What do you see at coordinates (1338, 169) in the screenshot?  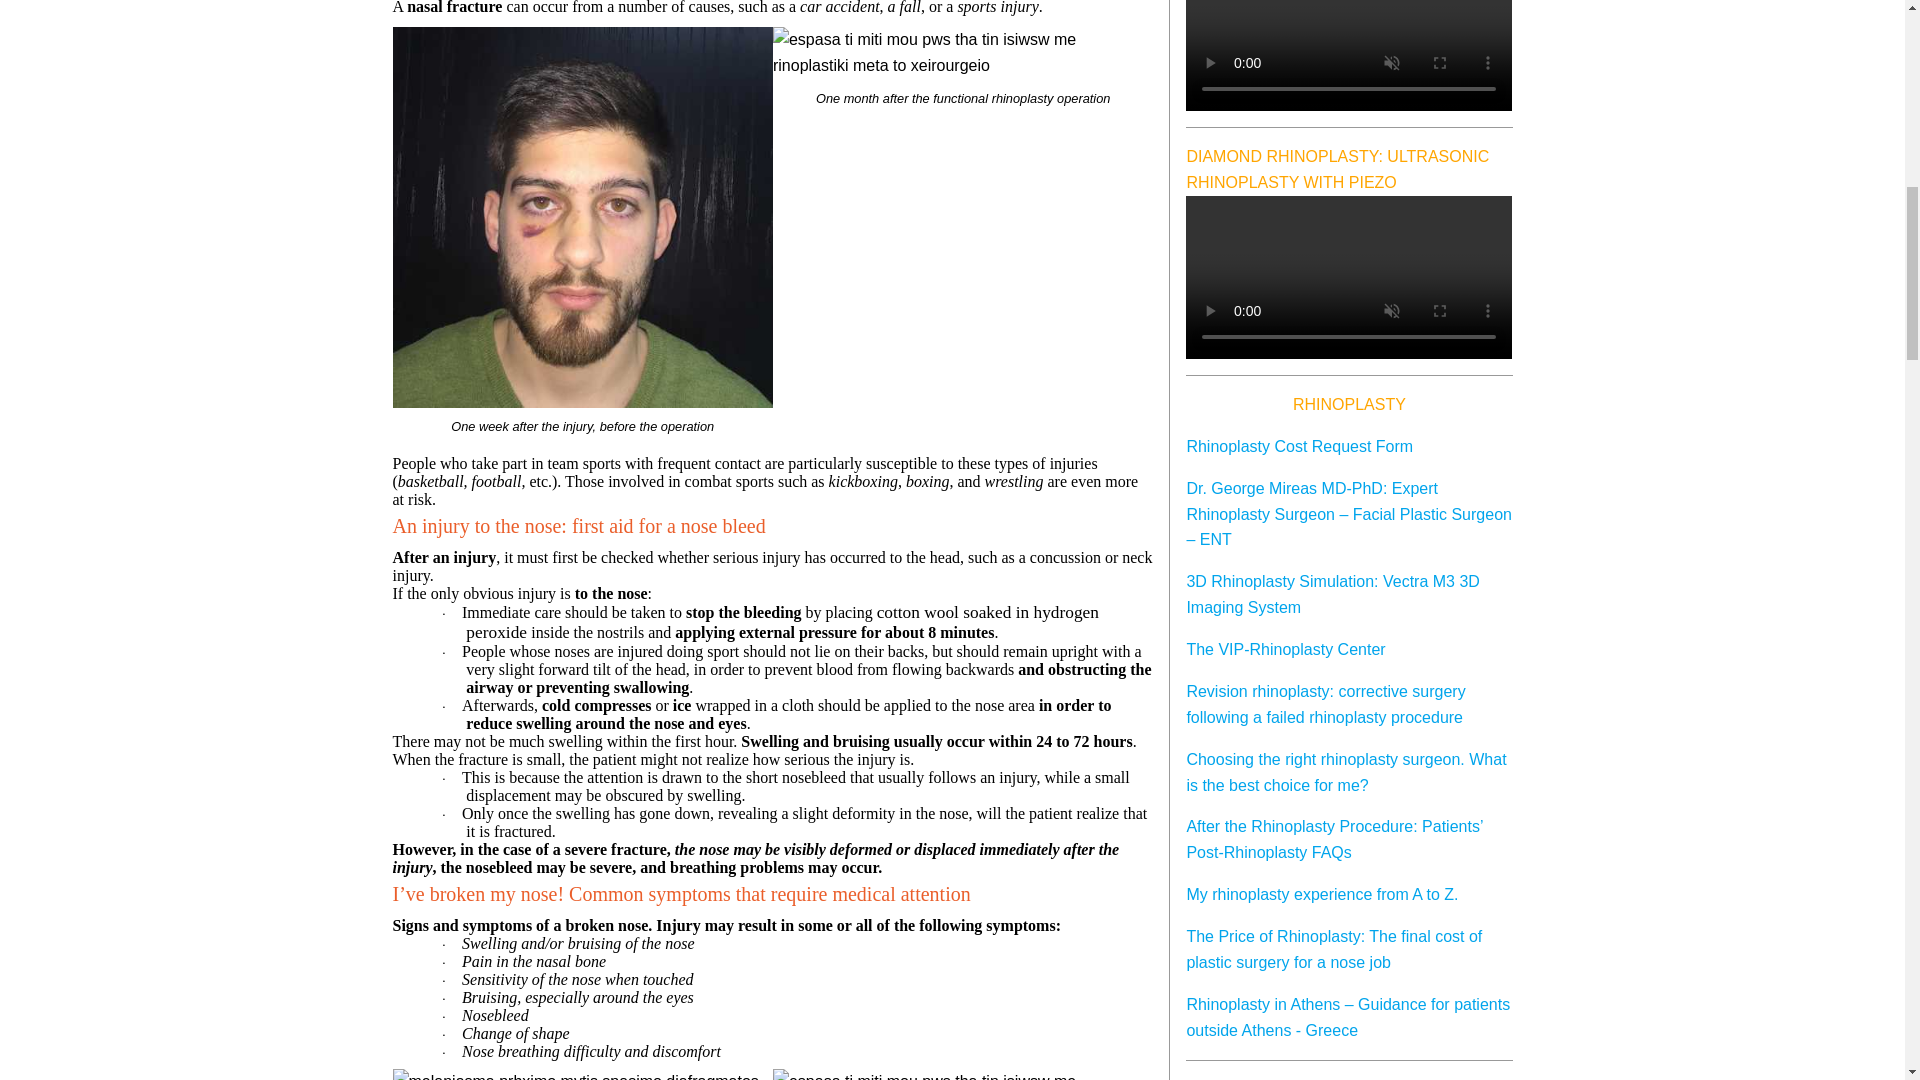 I see `DIAMOND RHINOPLASTY: ULTRASONIC RHINOPLASTY WITH PIEZO` at bounding box center [1338, 169].